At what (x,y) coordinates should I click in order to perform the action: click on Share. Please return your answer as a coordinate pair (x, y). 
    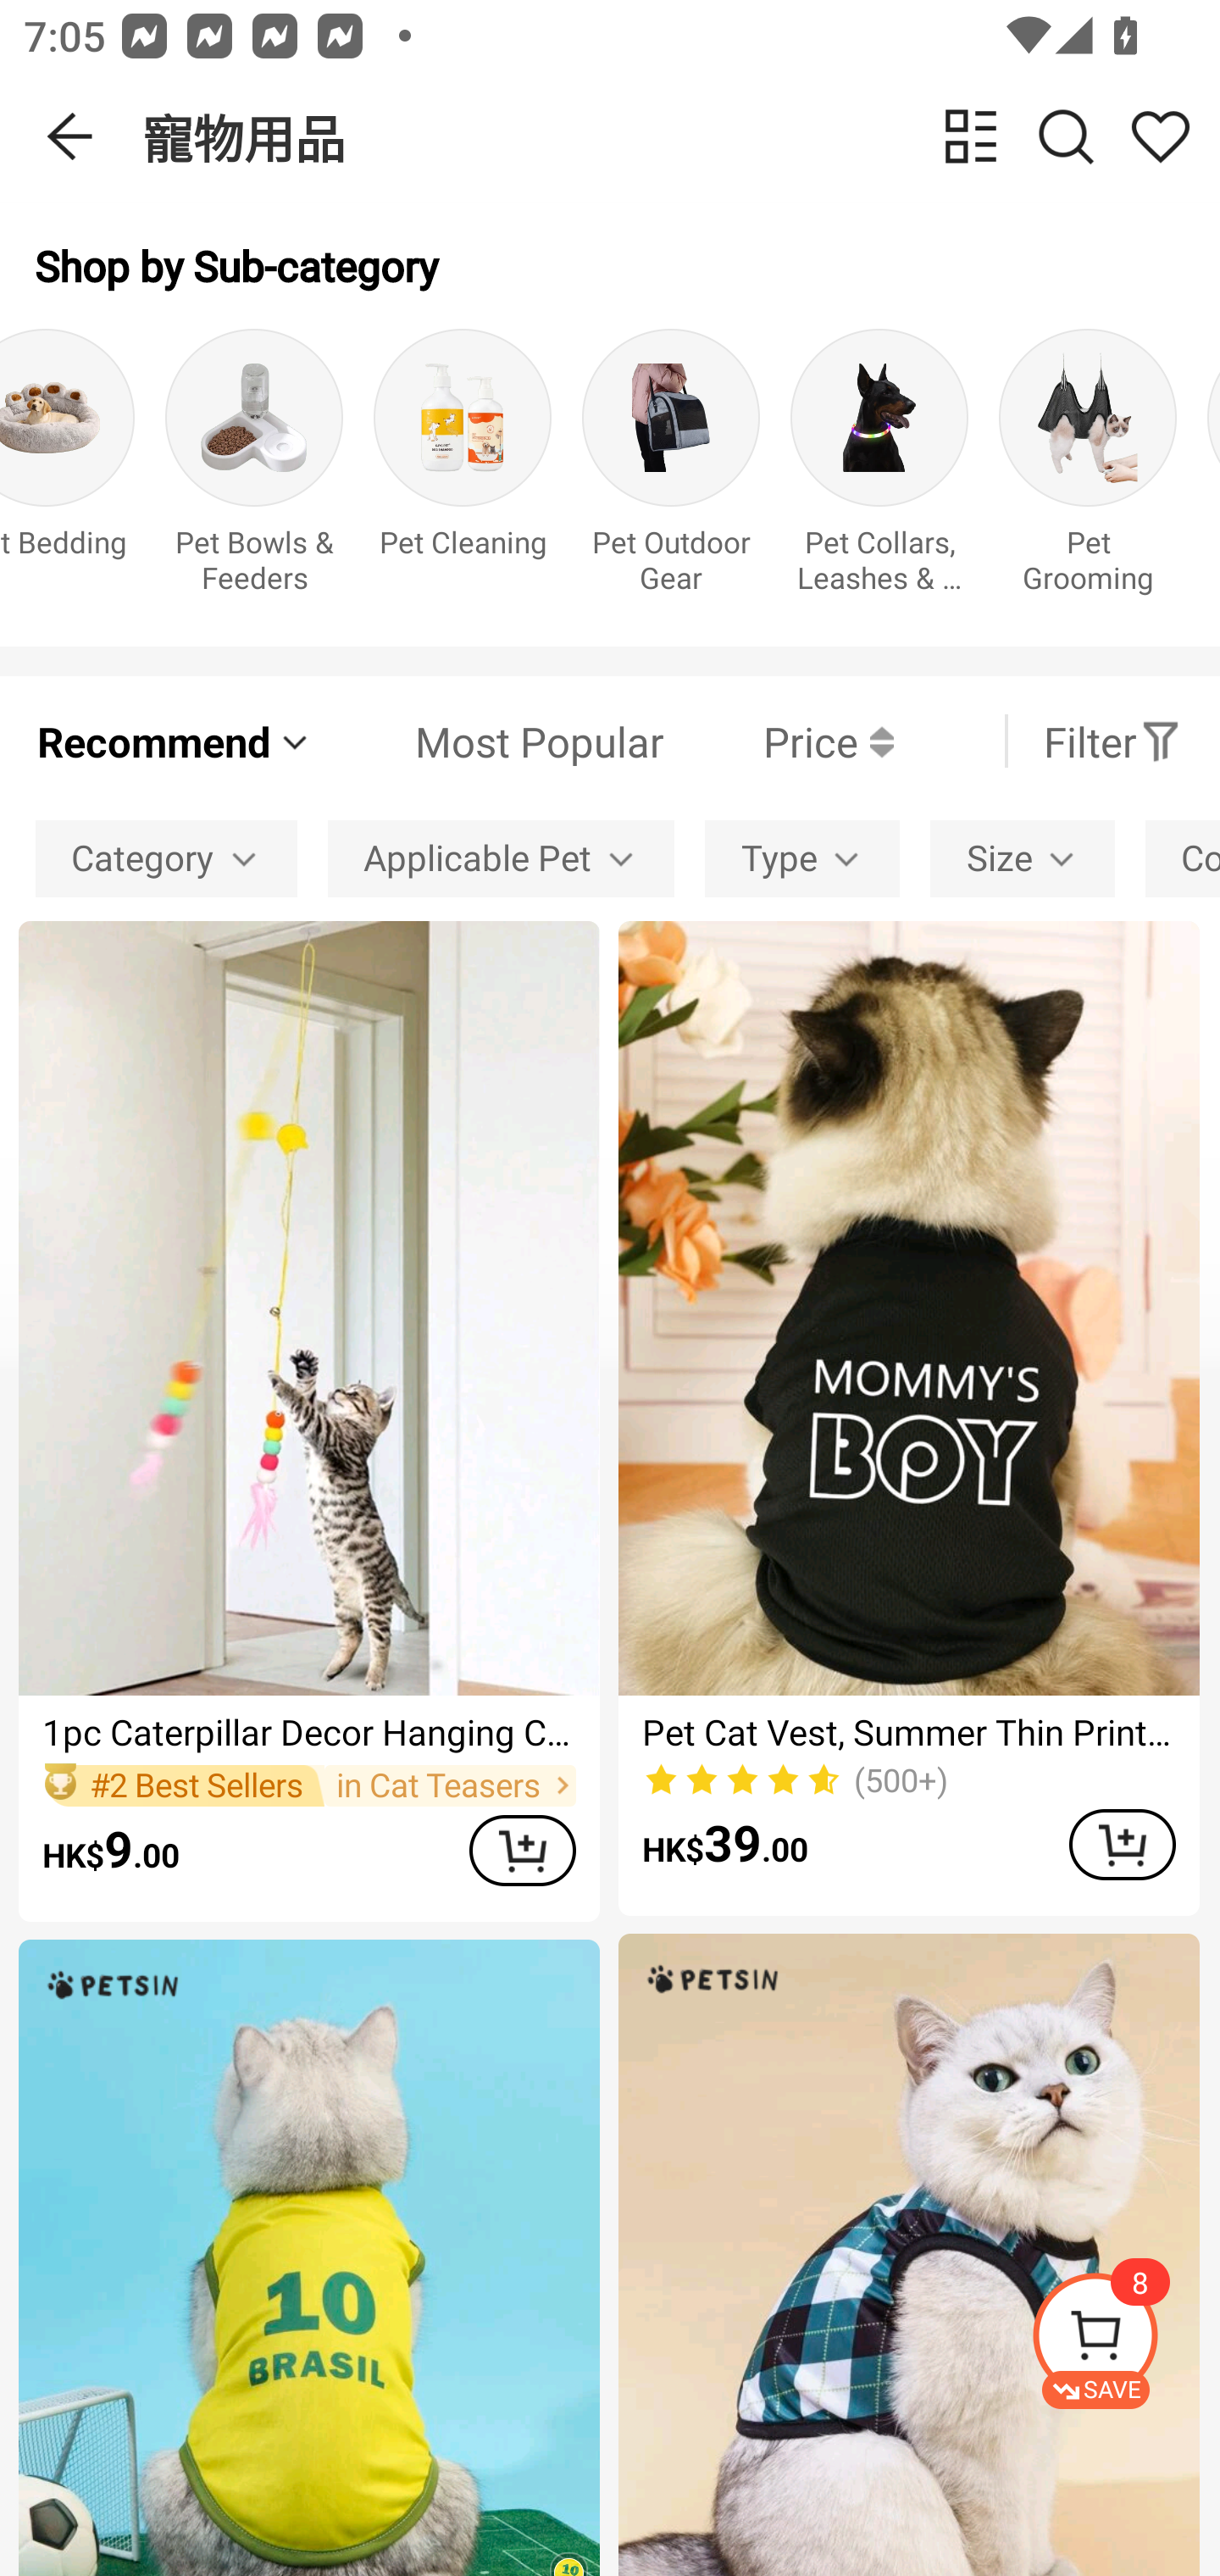
    Looking at the image, I should click on (1160, 136).